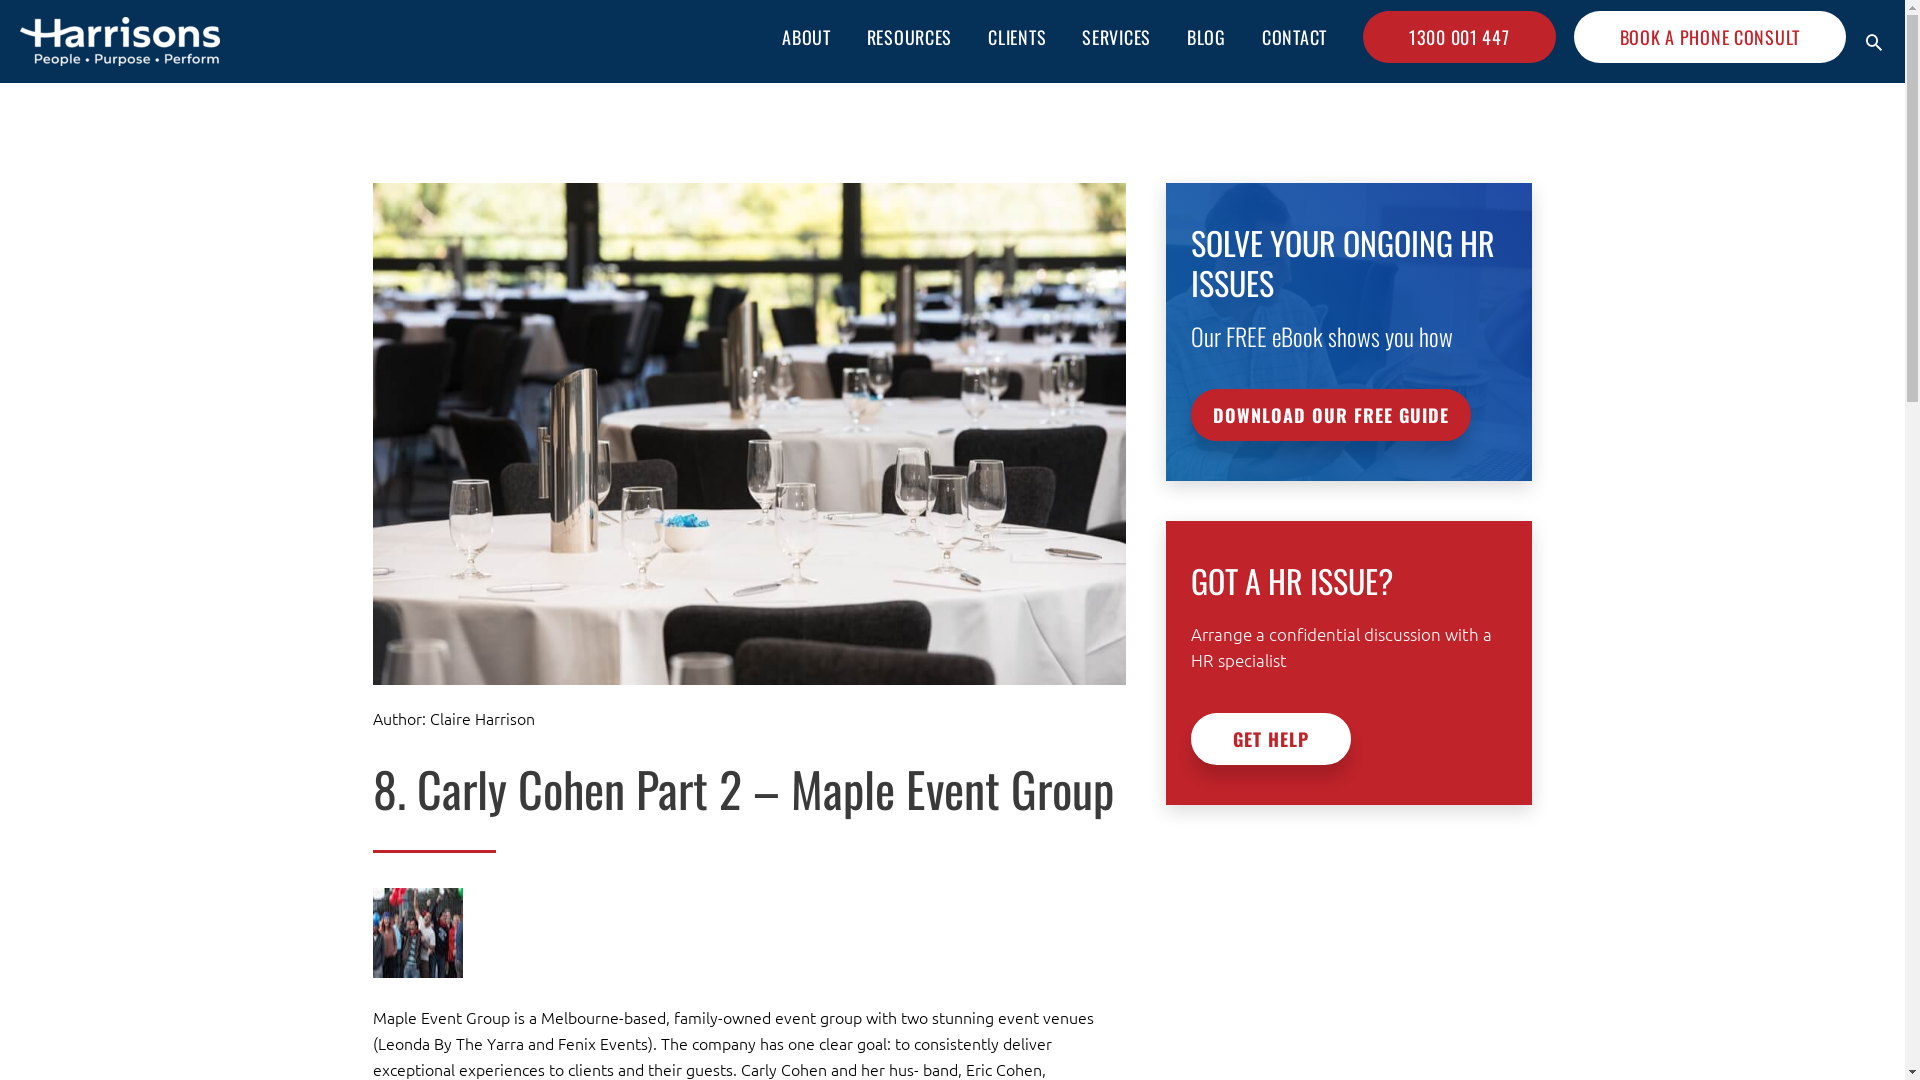 Image resolution: width=1920 pixels, height=1080 pixels. What do you see at coordinates (1294, 36) in the screenshot?
I see `CONTACT` at bounding box center [1294, 36].